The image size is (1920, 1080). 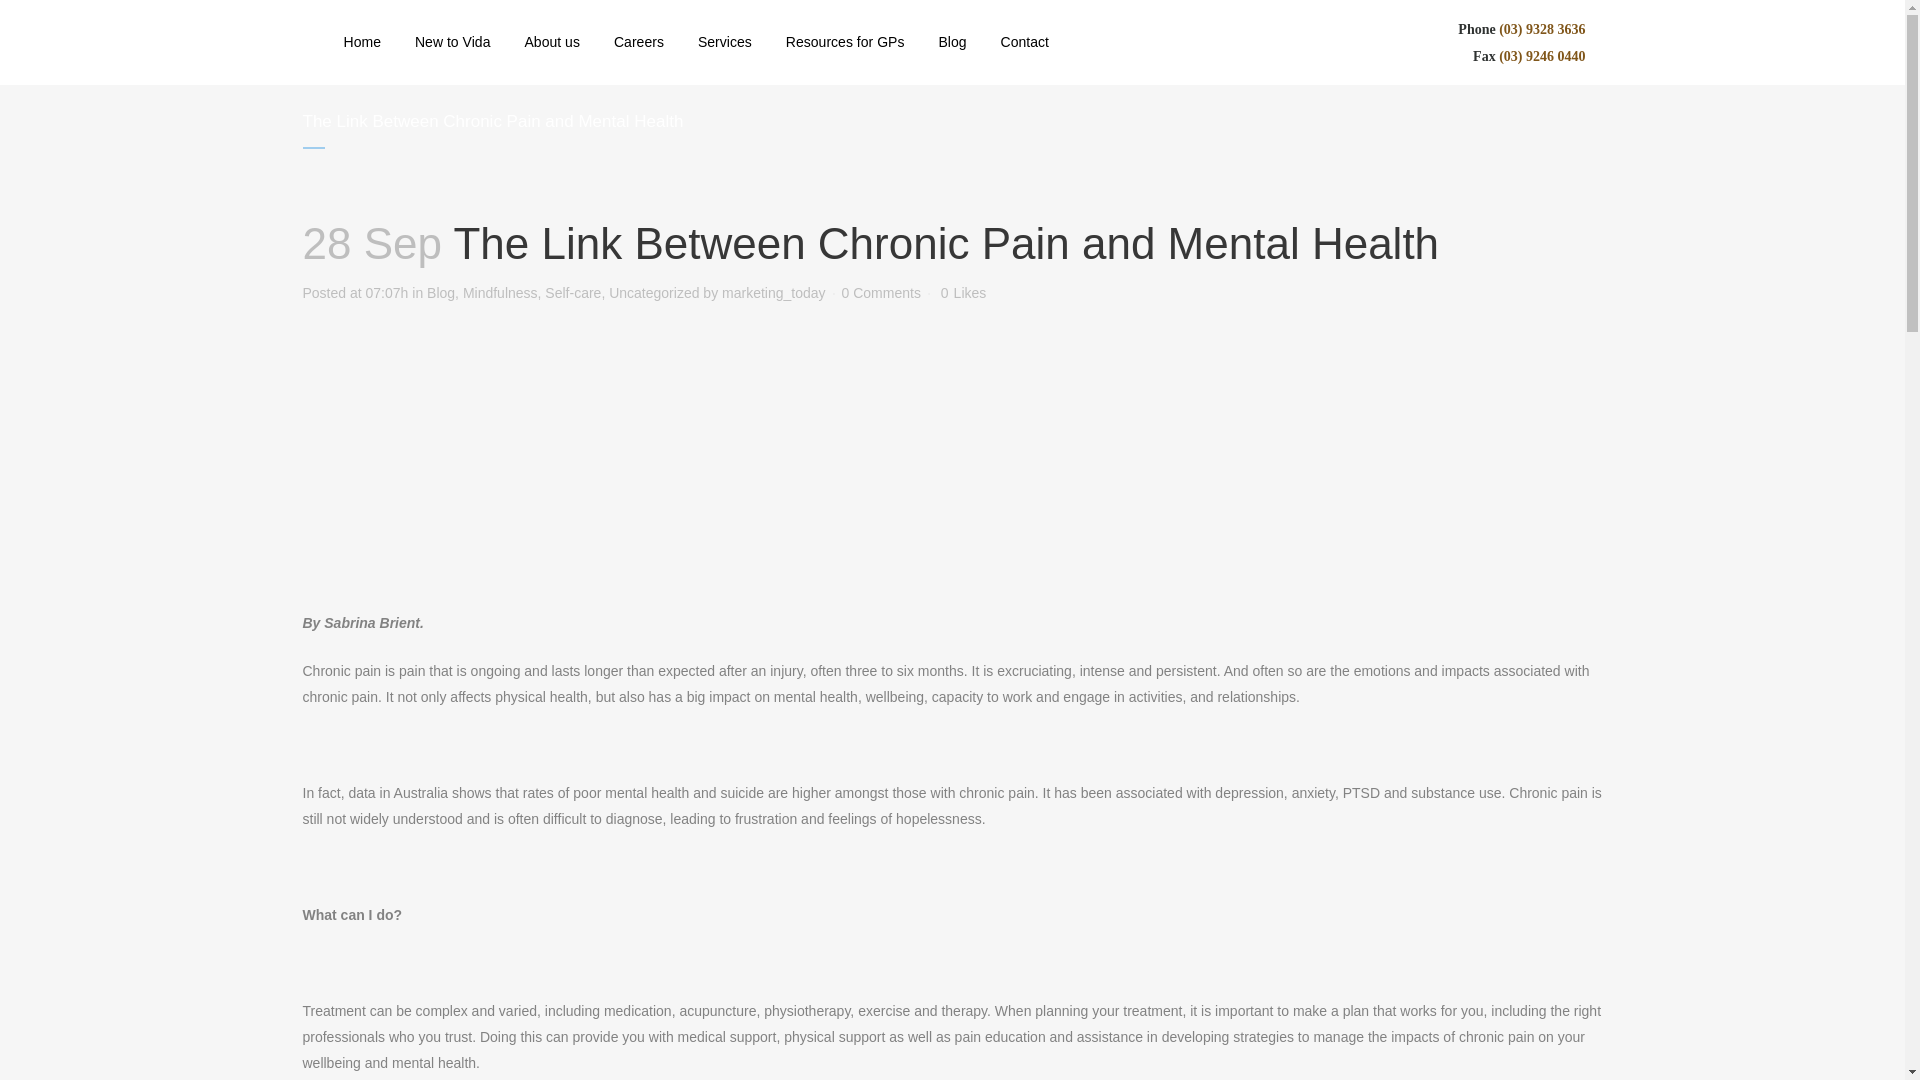 I want to click on Like this, so click(x=963, y=293).